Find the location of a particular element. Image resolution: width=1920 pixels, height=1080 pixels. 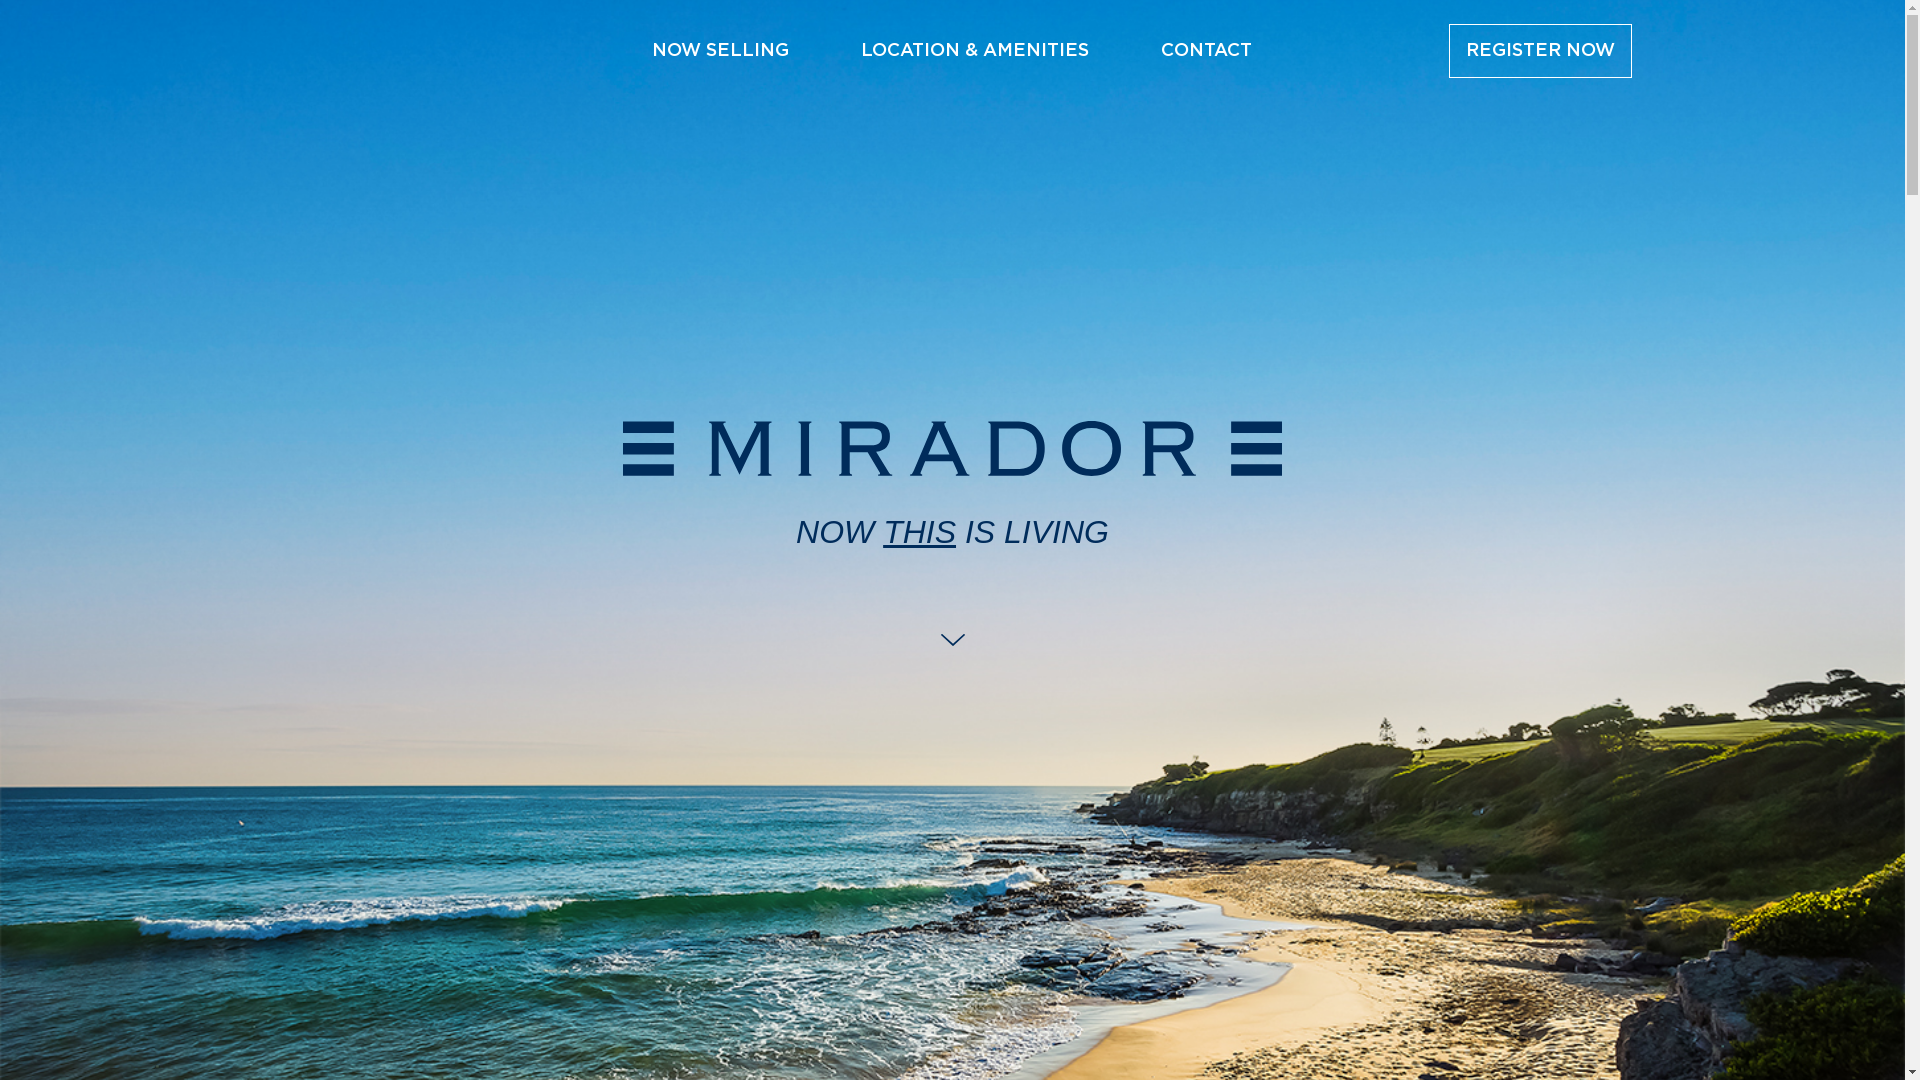

CONTACT is located at coordinates (1206, 50).